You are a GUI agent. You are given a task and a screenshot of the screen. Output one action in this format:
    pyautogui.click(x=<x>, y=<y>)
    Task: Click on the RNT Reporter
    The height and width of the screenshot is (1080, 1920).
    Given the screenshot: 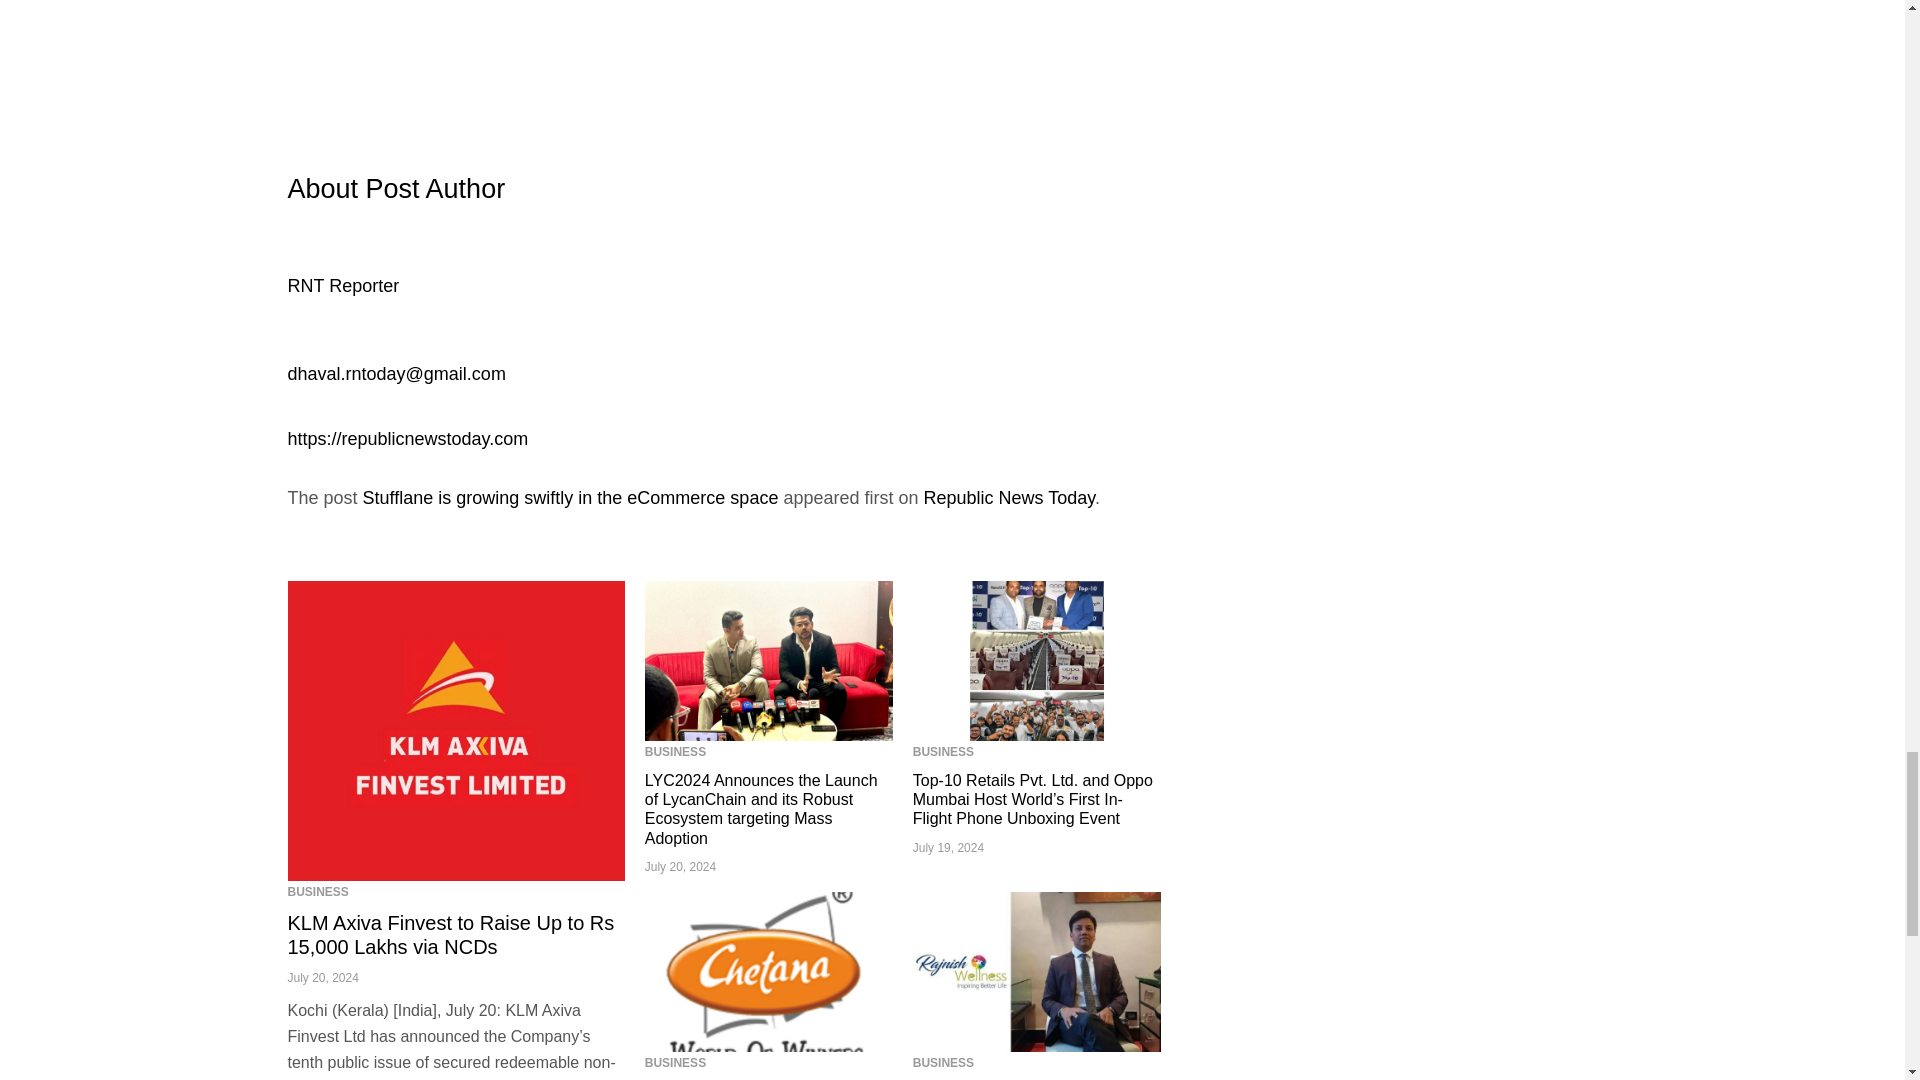 What is the action you would take?
    pyautogui.click(x=344, y=302)
    